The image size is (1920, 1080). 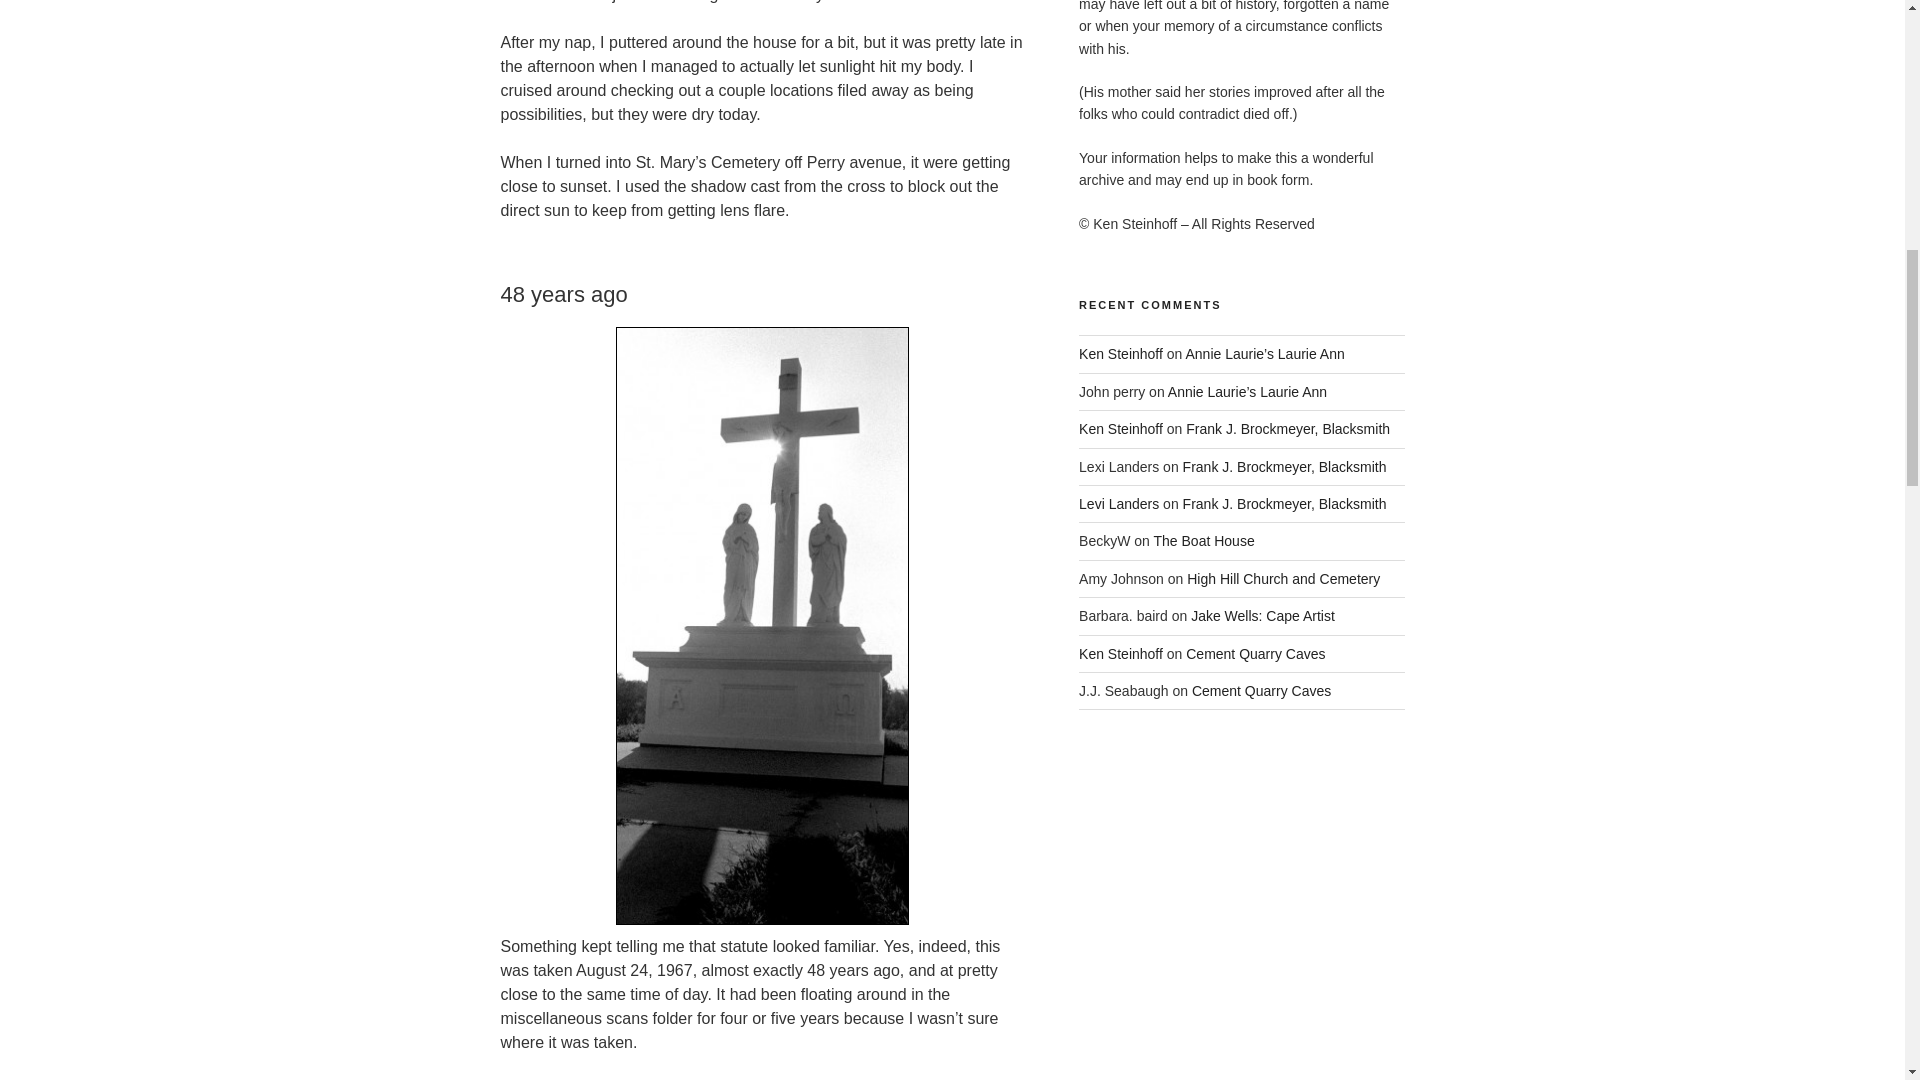 What do you see at coordinates (1283, 579) in the screenshot?
I see `High Hill Church and Cemetery` at bounding box center [1283, 579].